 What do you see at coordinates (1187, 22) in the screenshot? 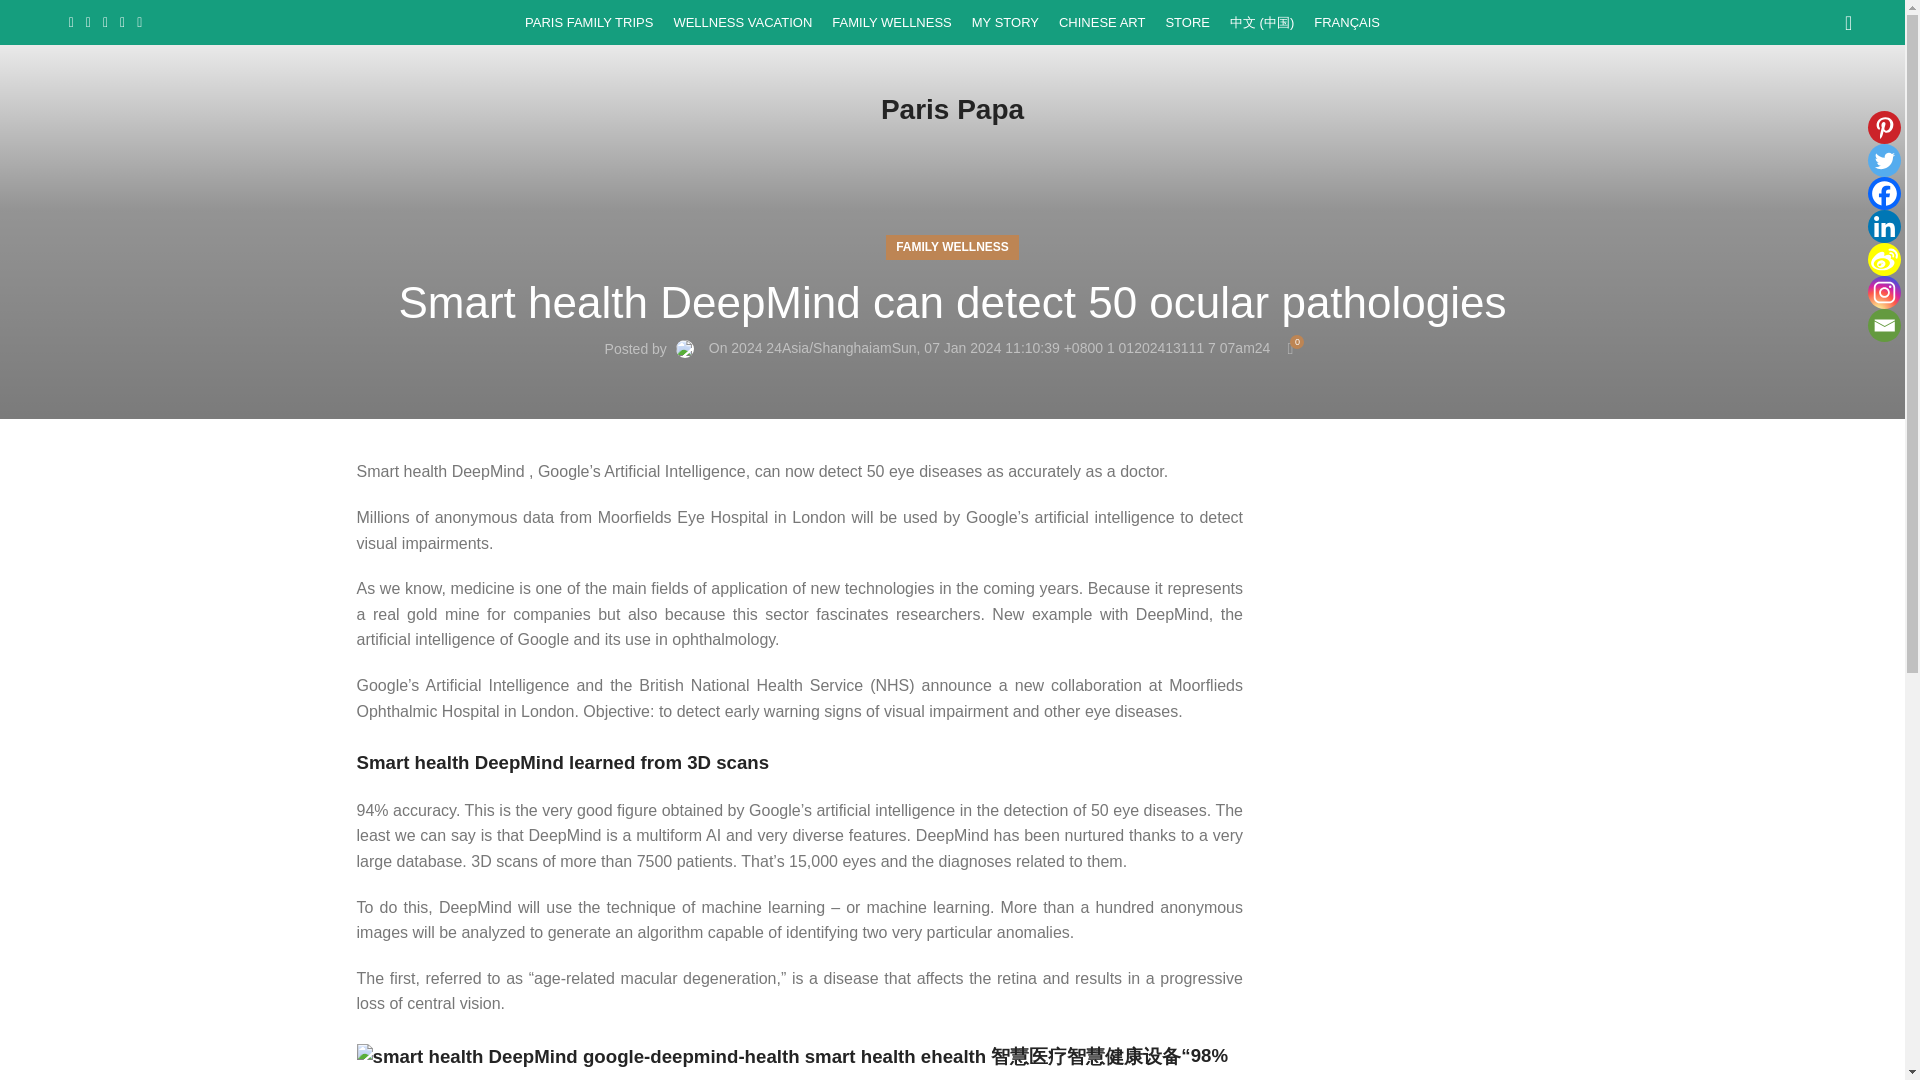
I see `STORE` at bounding box center [1187, 22].